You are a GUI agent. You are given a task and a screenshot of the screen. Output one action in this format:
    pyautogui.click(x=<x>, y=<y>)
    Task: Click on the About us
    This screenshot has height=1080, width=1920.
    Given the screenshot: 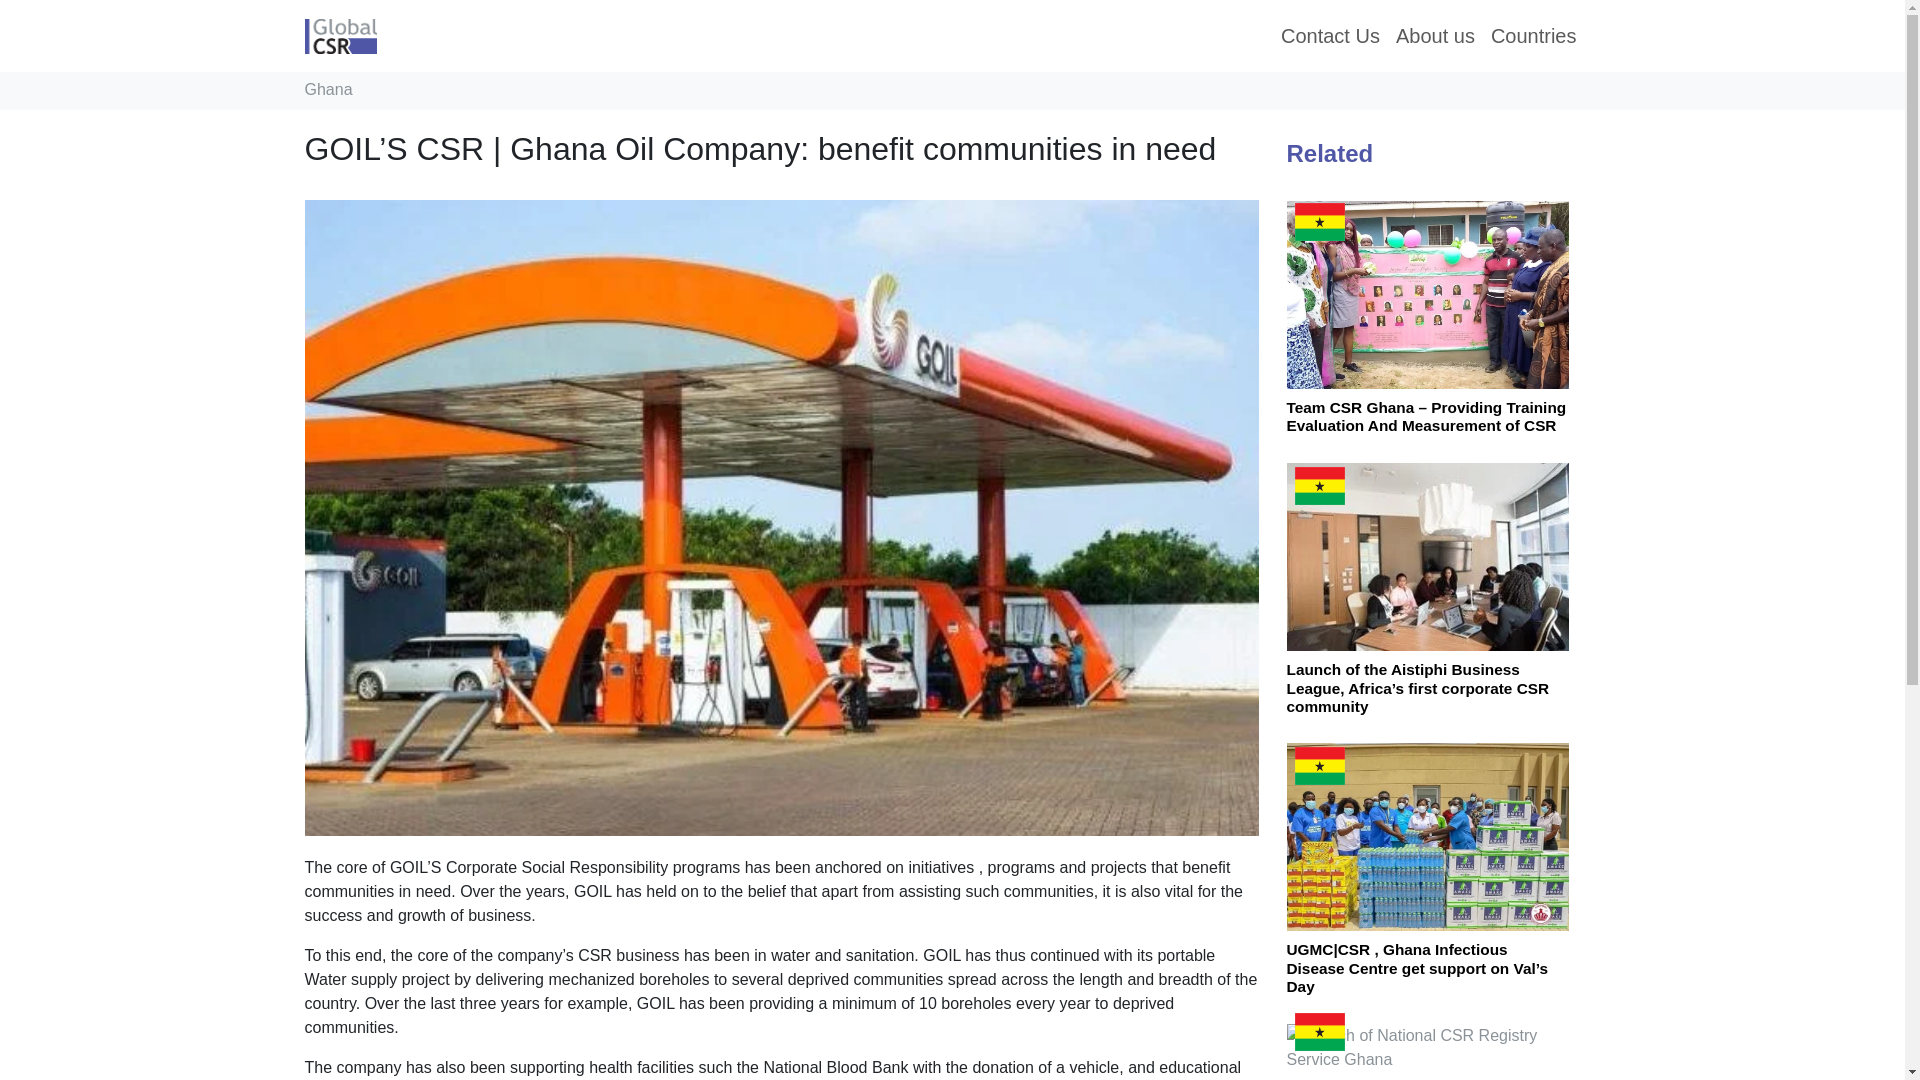 What is the action you would take?
    pyautogui.click(x=1435, y=36)
    